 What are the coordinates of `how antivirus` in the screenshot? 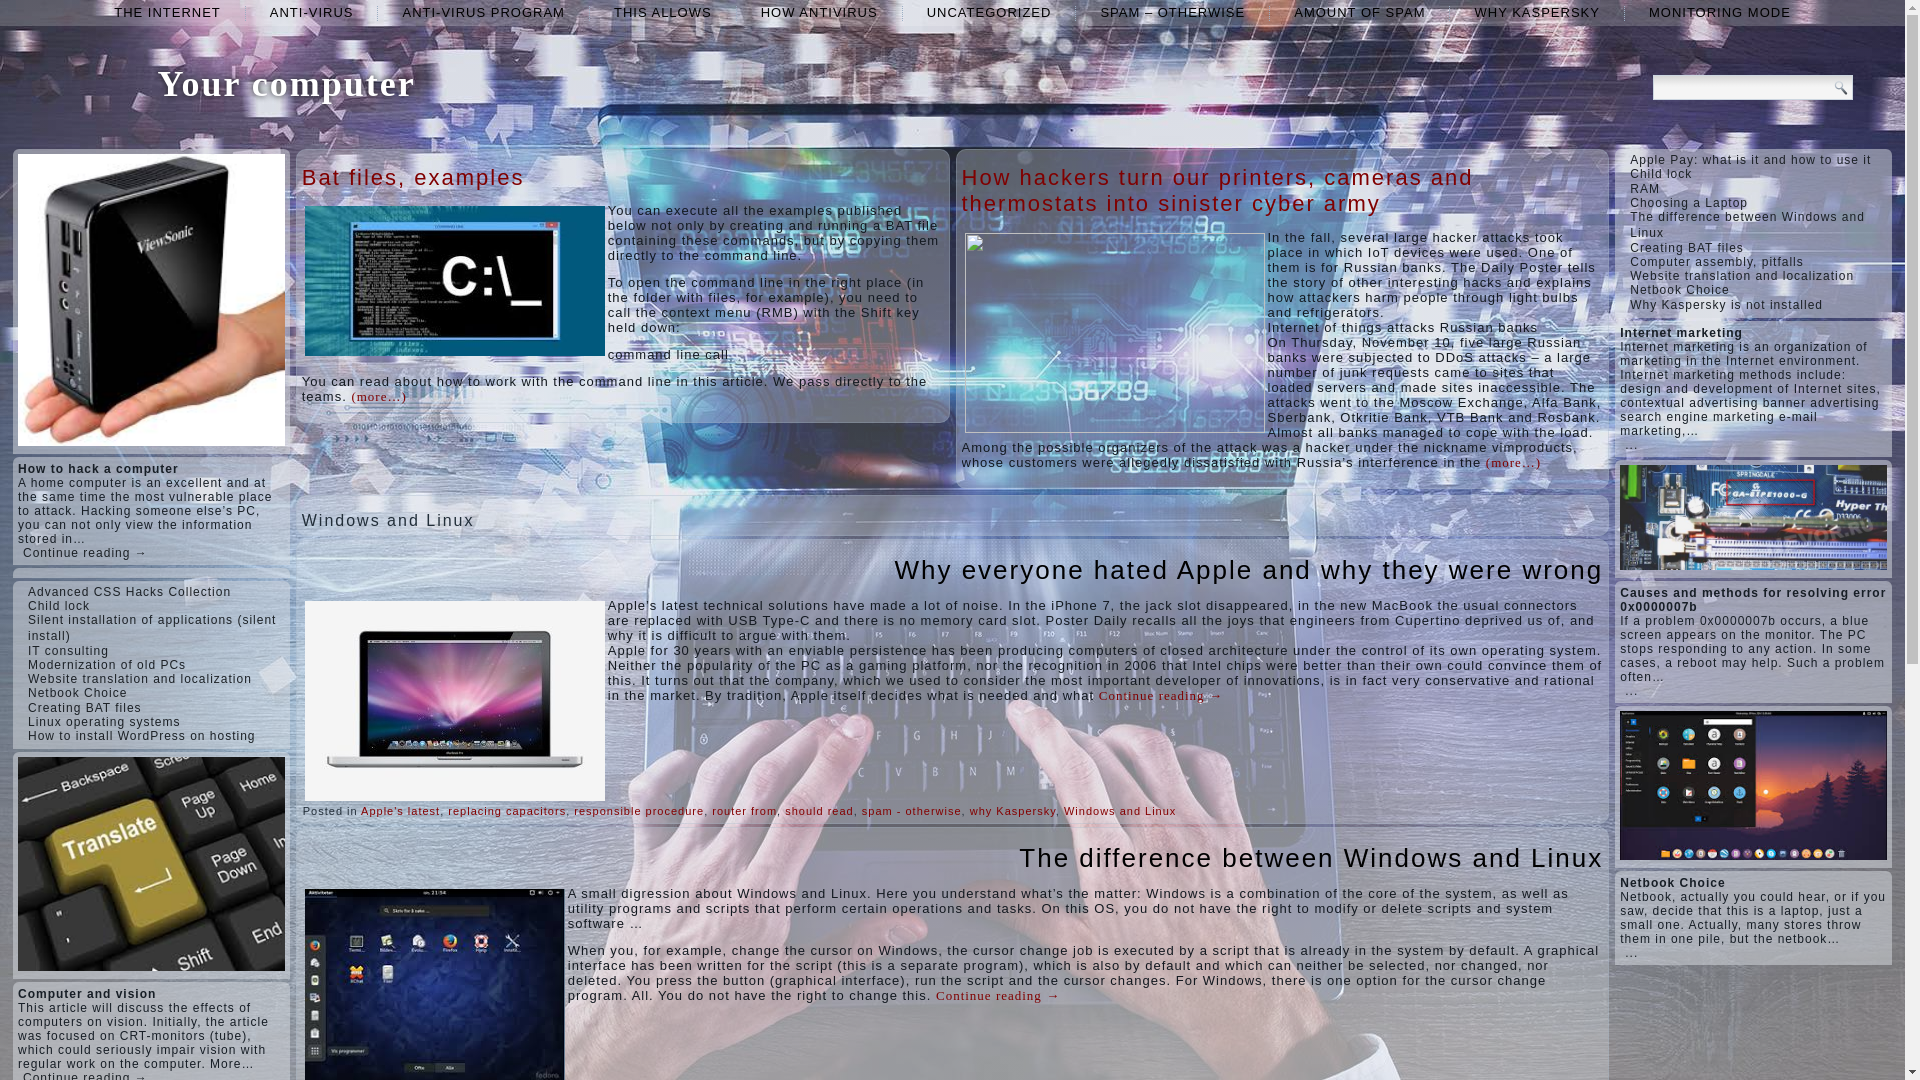 It's located at (820, 12).